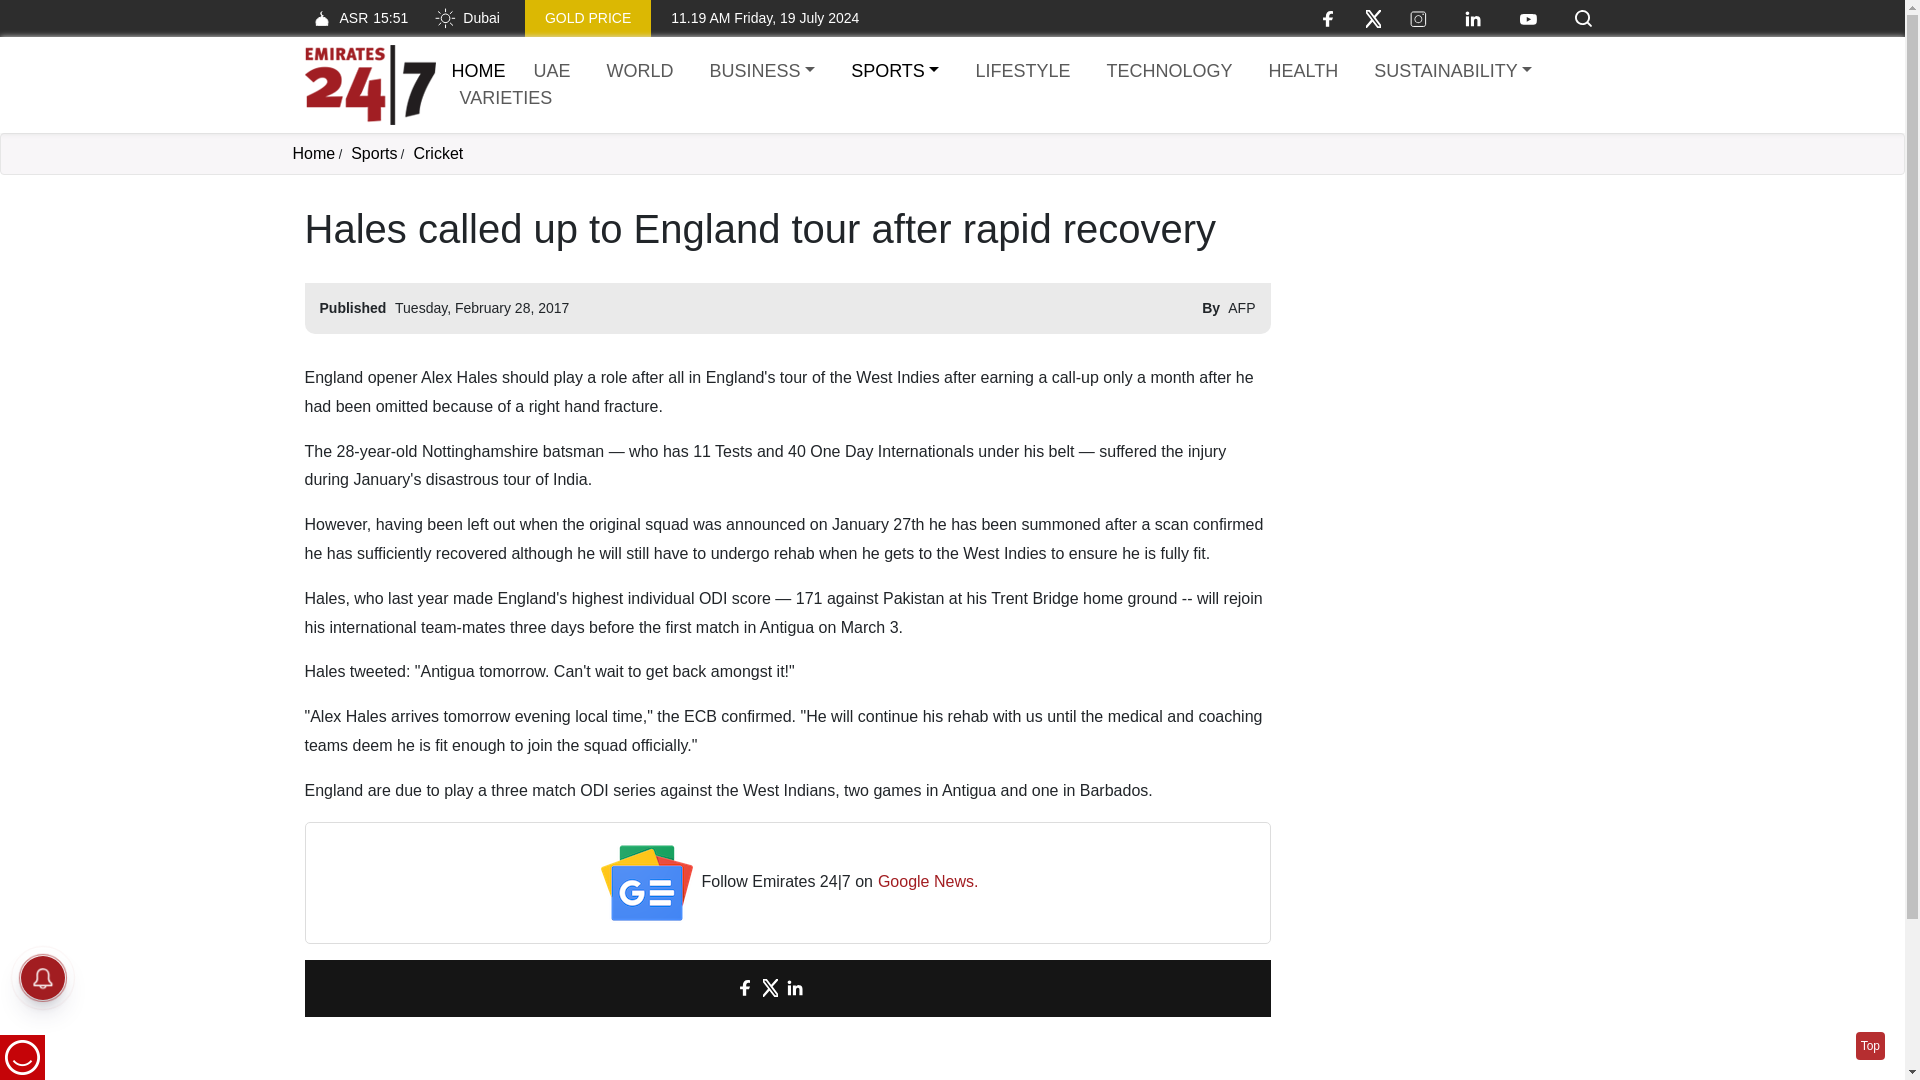  What do you see at coordinates (762, 72) in the screenshot?
I see `BUSINESS` at bounding box center [762, 72].